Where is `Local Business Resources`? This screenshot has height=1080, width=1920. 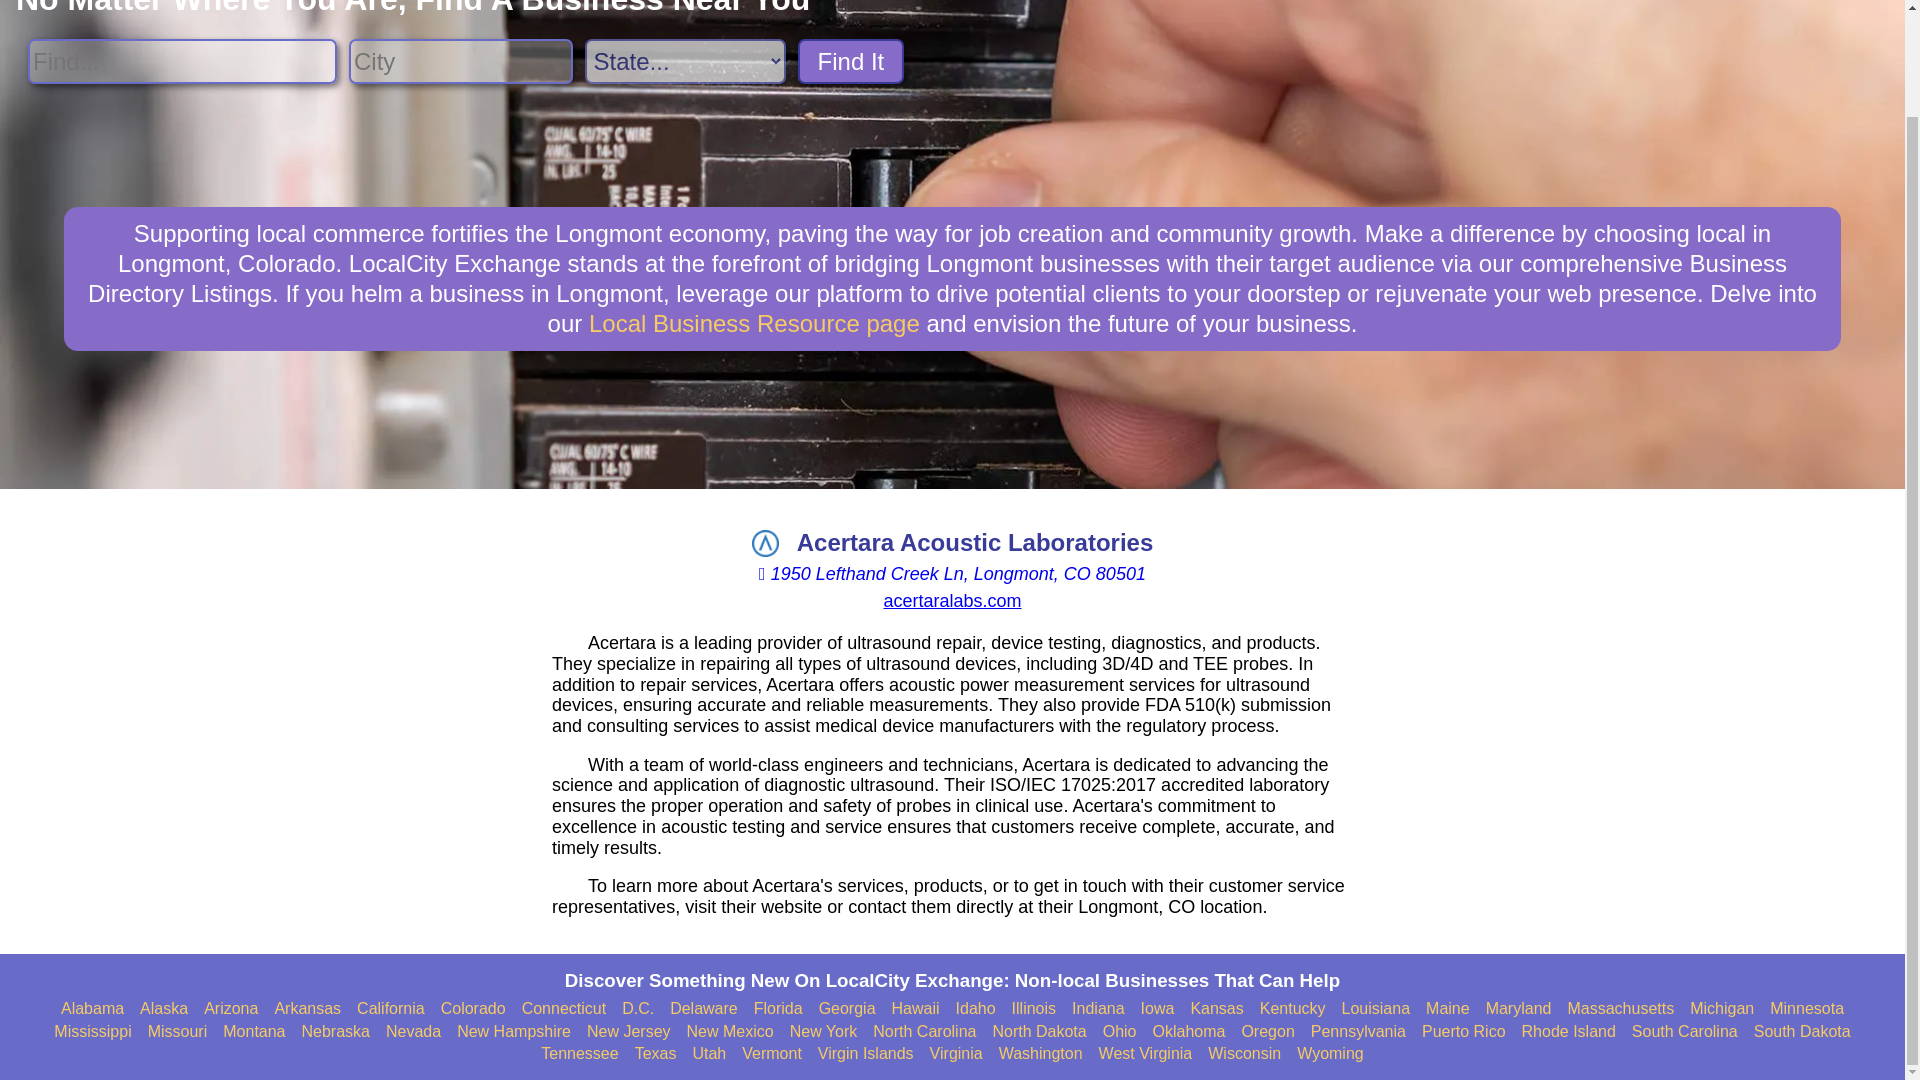 Local Business Resources is located at coordinates (754, 322).